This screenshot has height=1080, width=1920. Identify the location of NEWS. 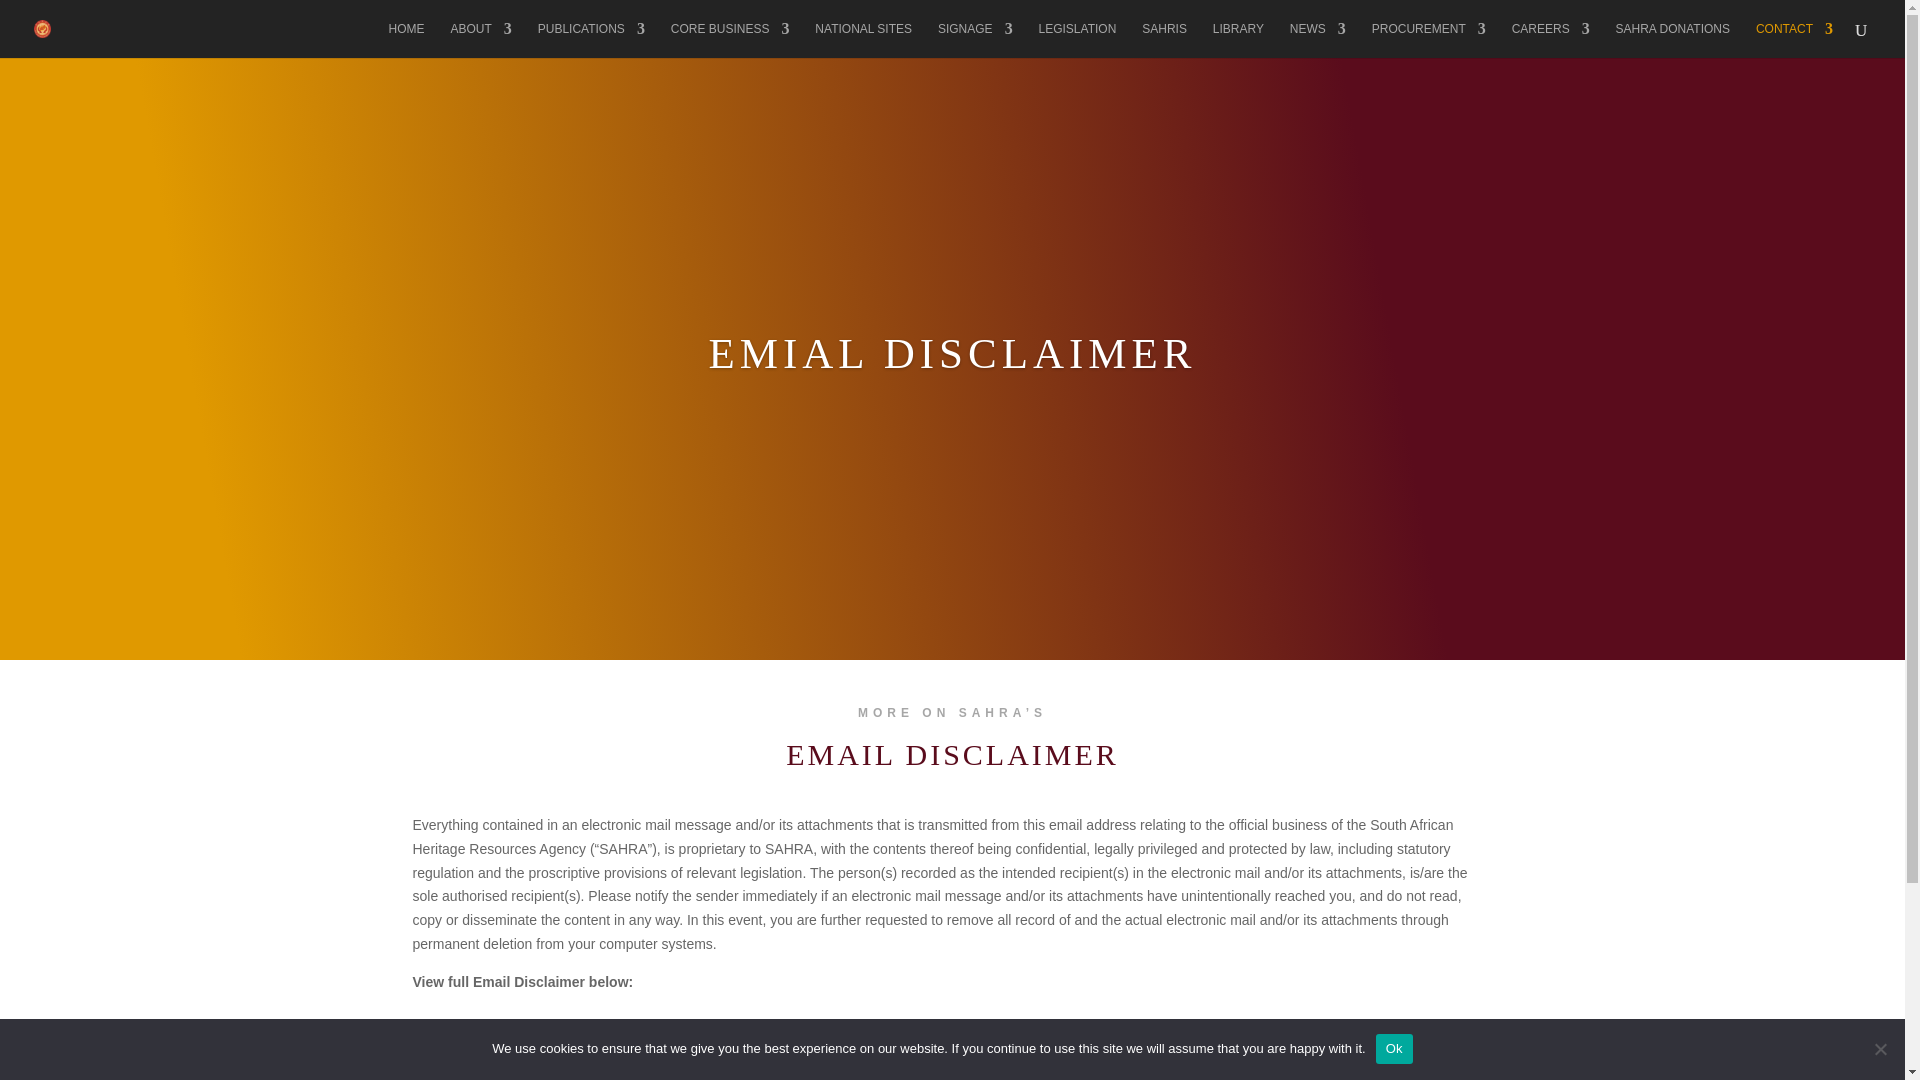
(1318, 40).